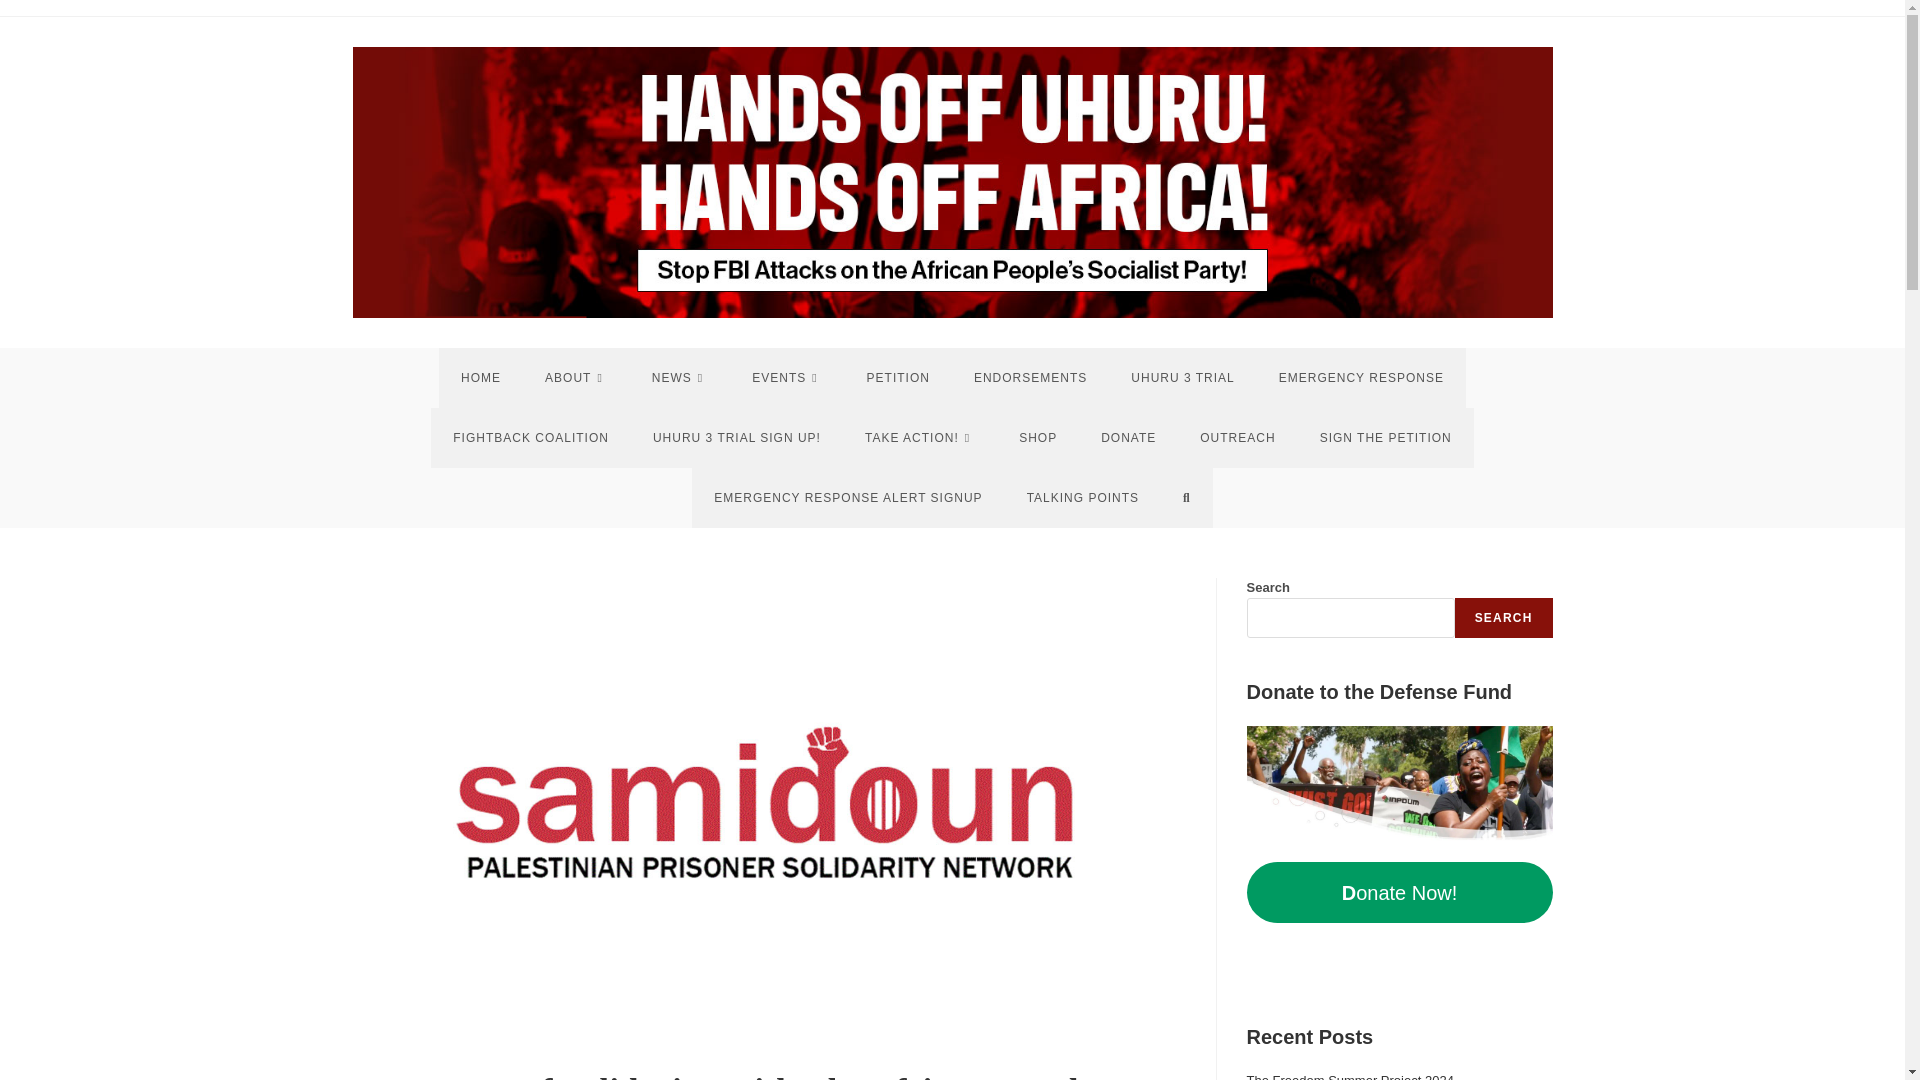 The width and height of the screenshot is (1920, 1080). What do you see at coordinates (576, 378) in the screenshot?
I see `ABOUT` at bounding box center [576, 378].